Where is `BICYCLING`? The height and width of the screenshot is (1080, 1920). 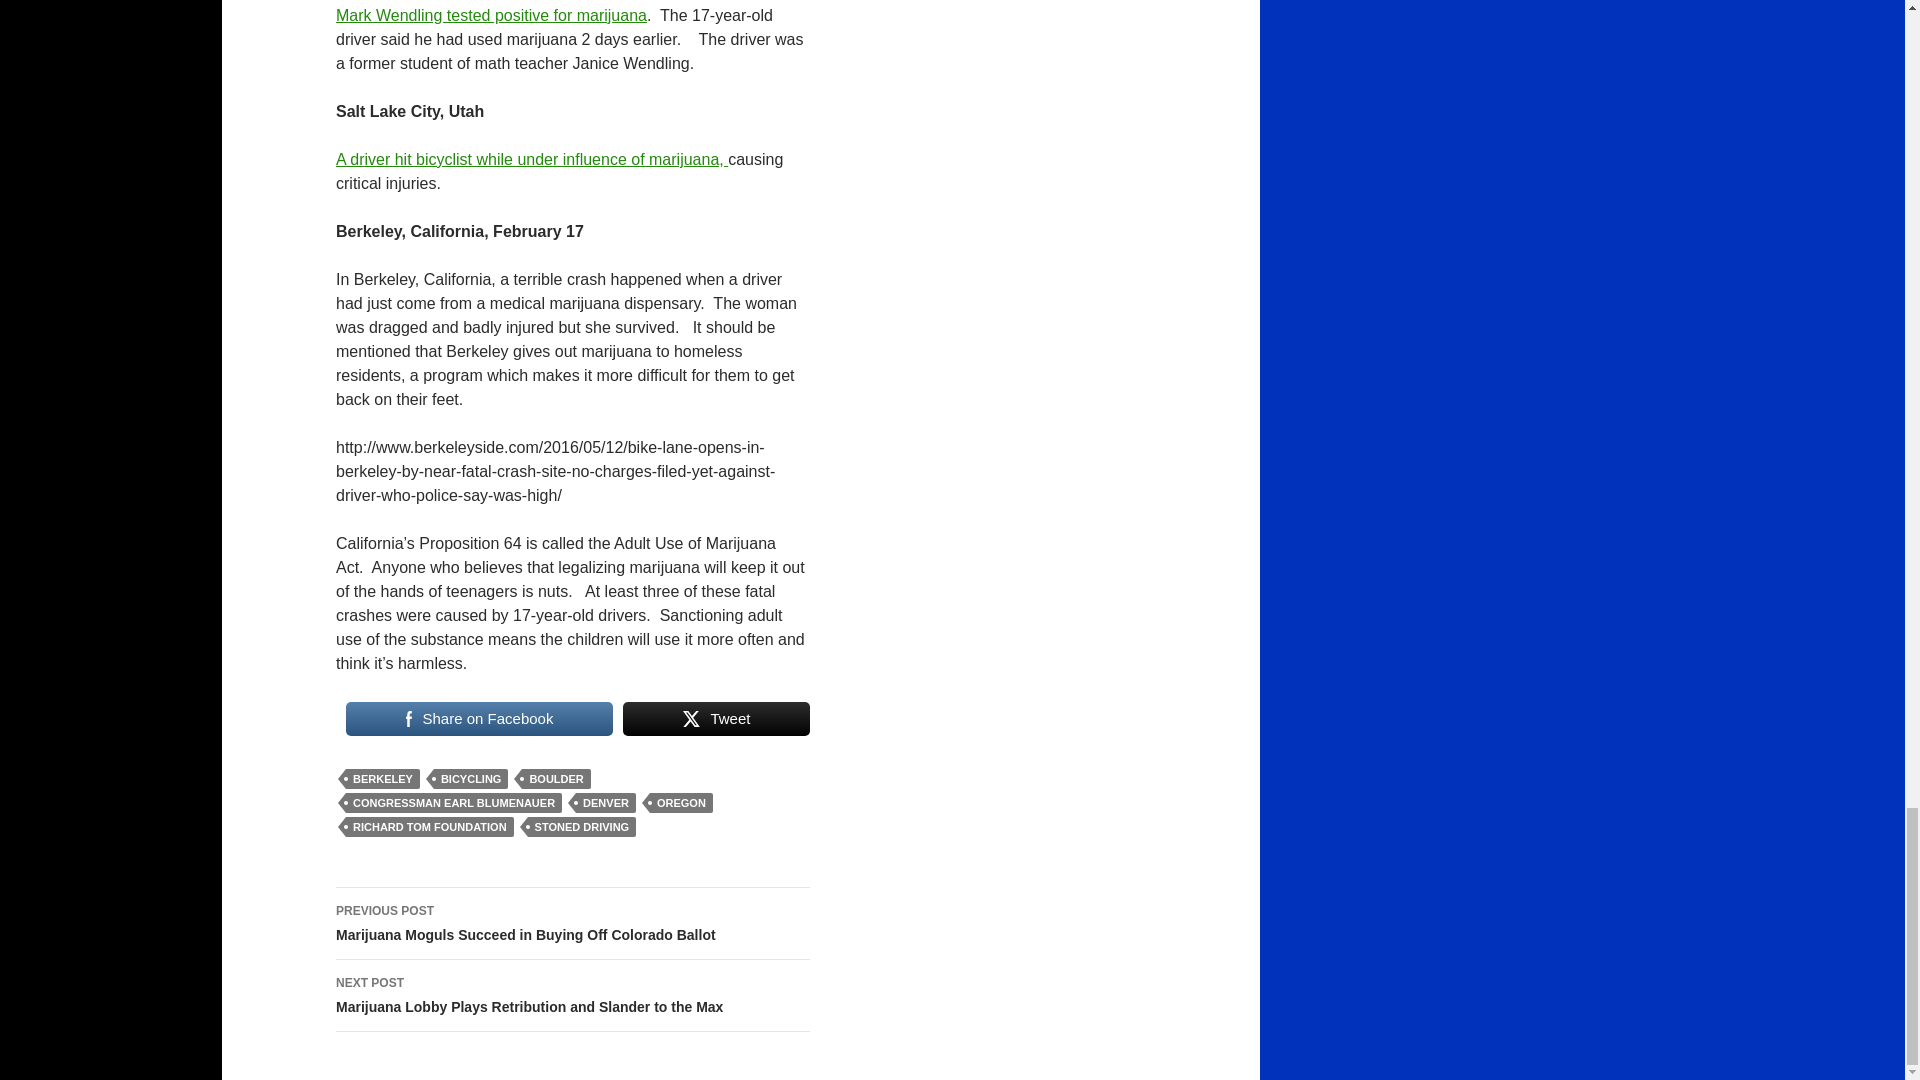 BICYCLING is located at coordinates (470, 778).